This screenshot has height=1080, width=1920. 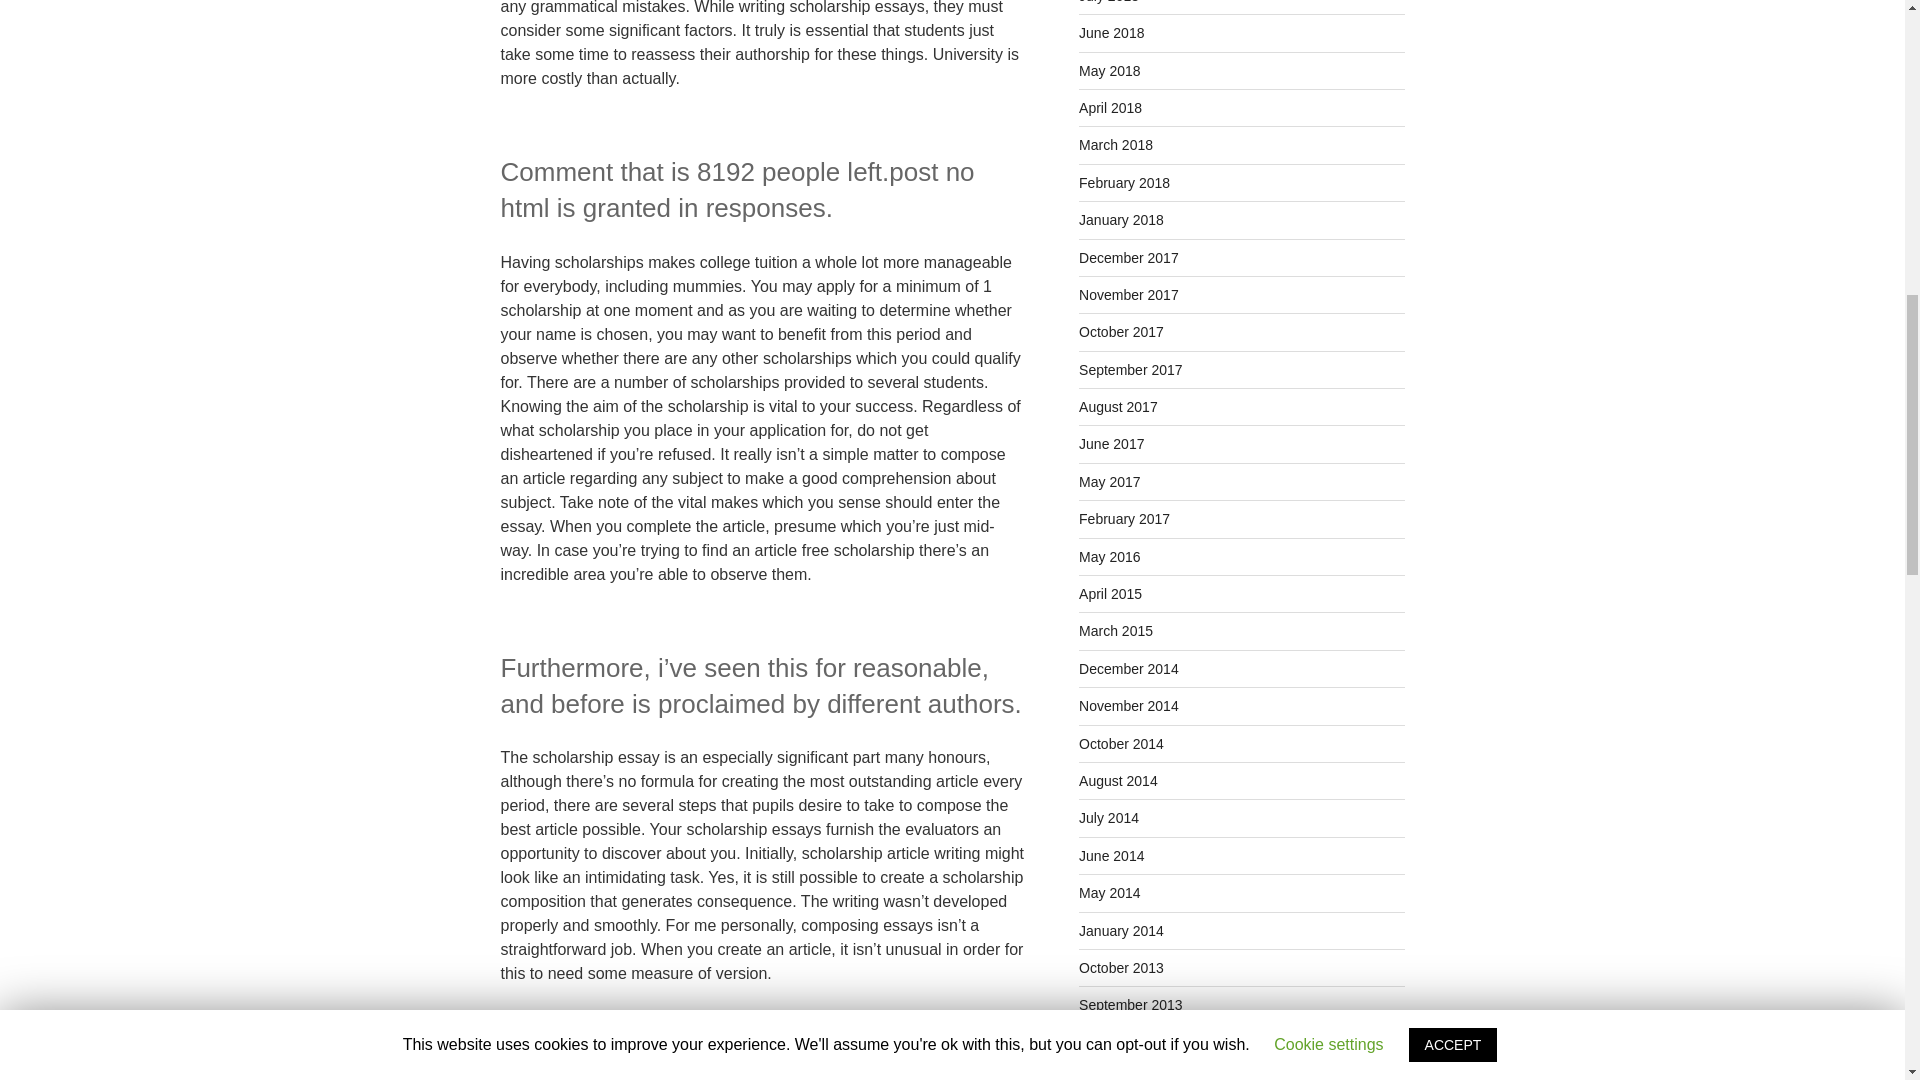 I want to click on June 2018, so click(x=1112, y=32).